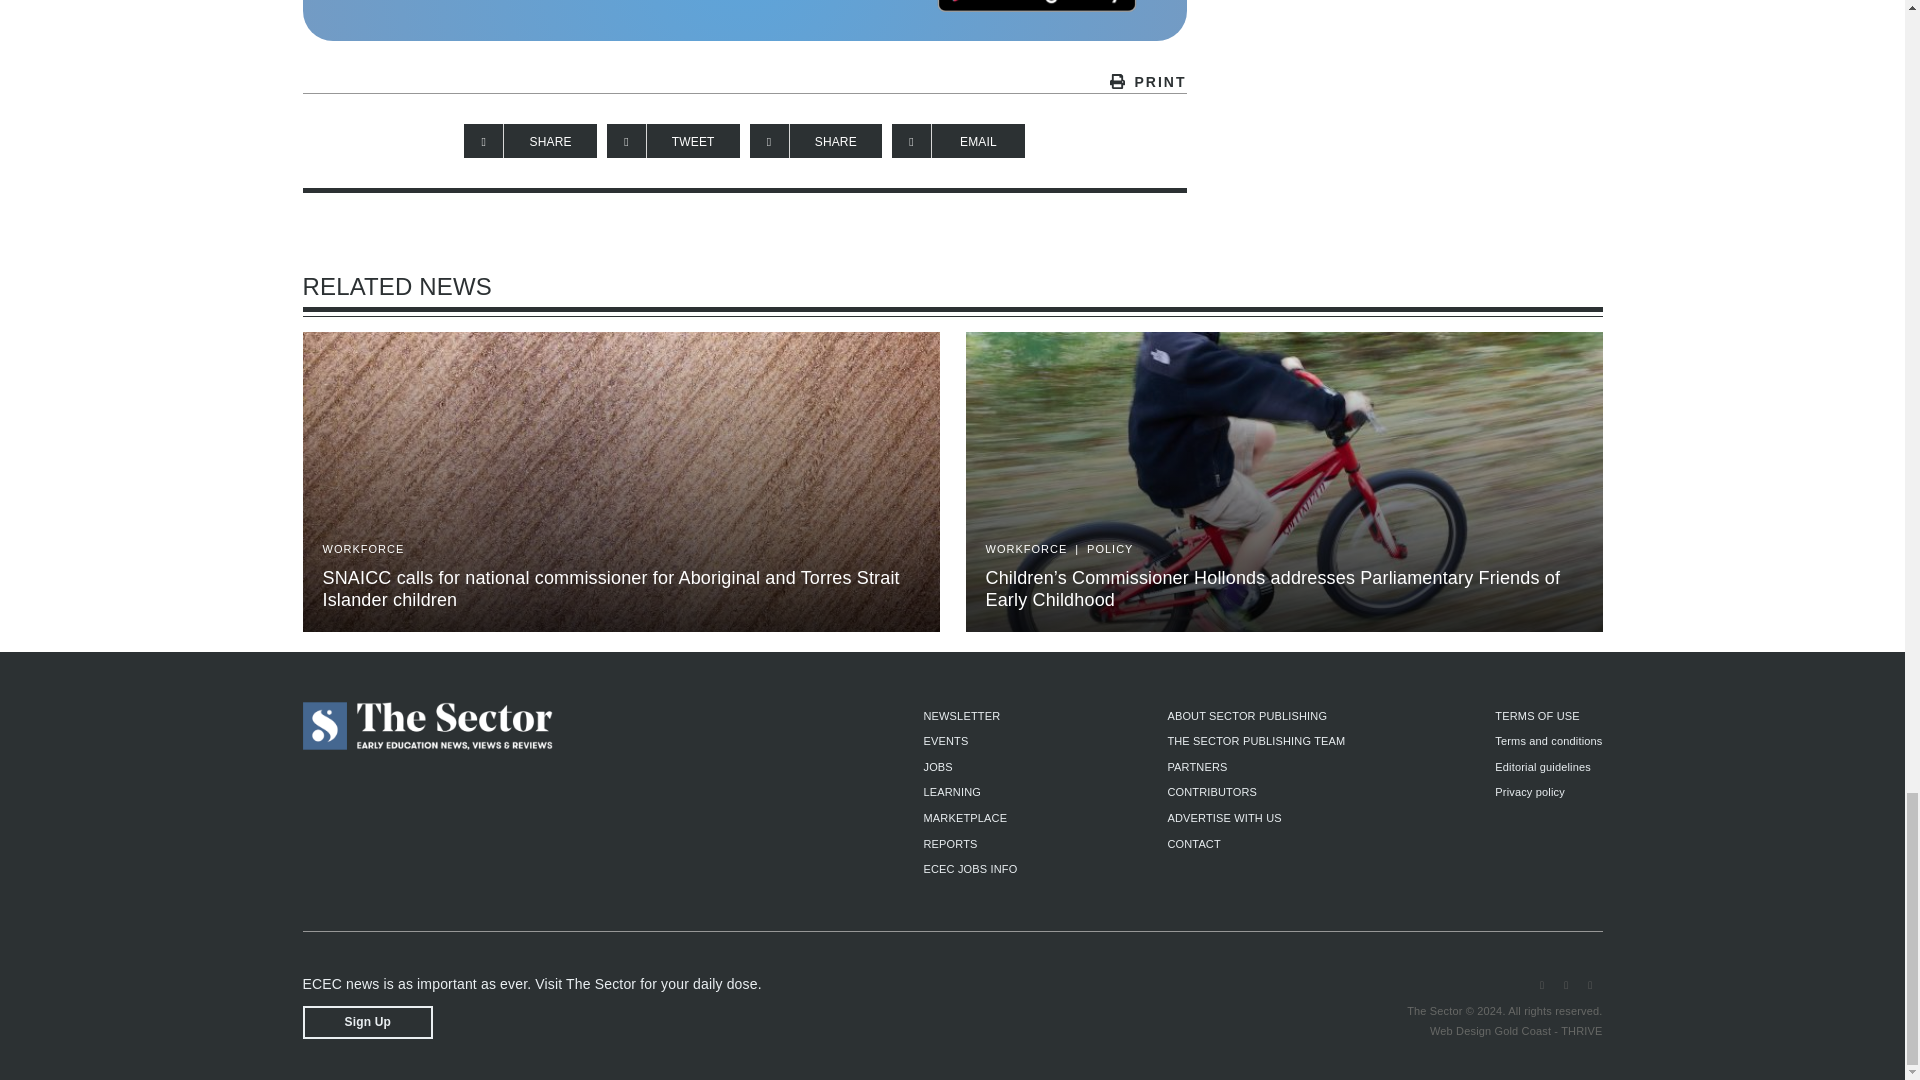 This screenshot has height=1080, width=1920. What do you see at coordinates (1490, 1030) in the screenshot?
I see `Web Design Gold Coast` at bounding box center [1490, 1030].